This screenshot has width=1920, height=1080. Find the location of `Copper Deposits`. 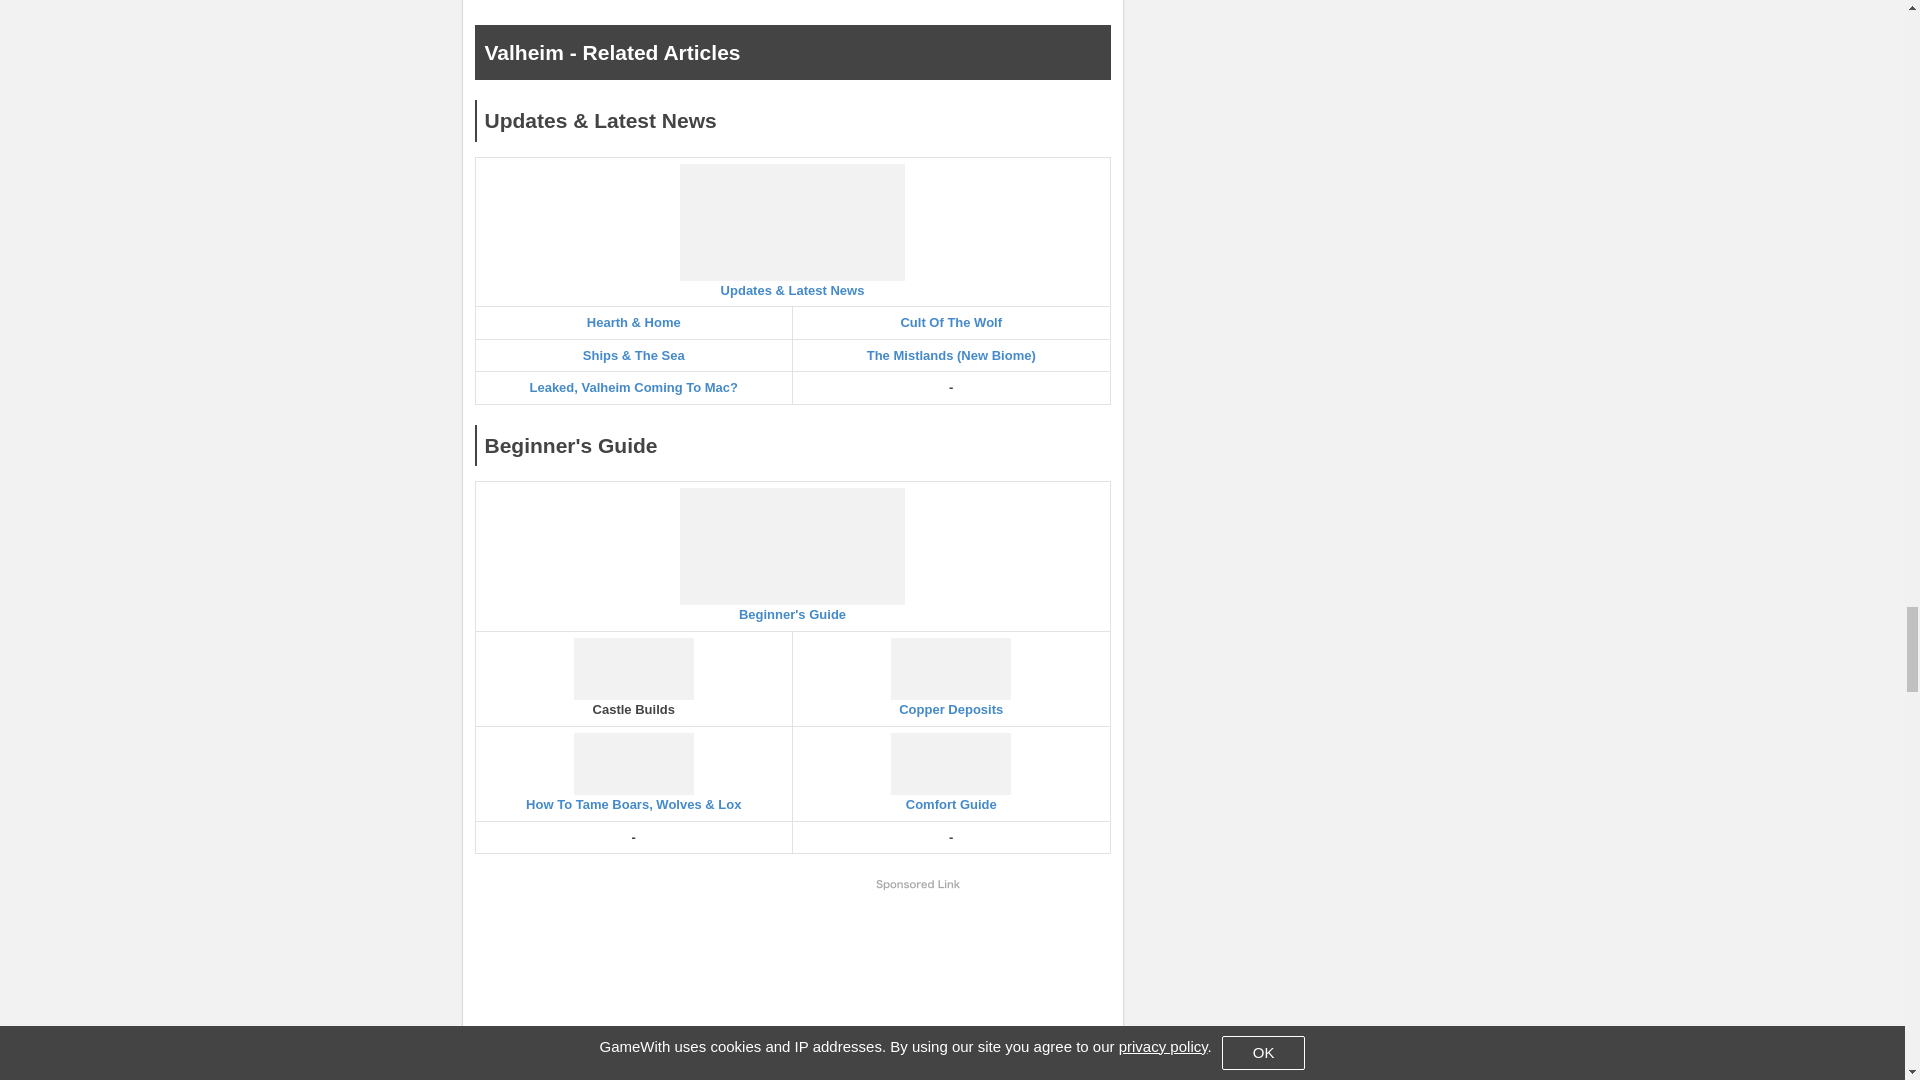

Copper Deposits is located at coordinates (951, 678).